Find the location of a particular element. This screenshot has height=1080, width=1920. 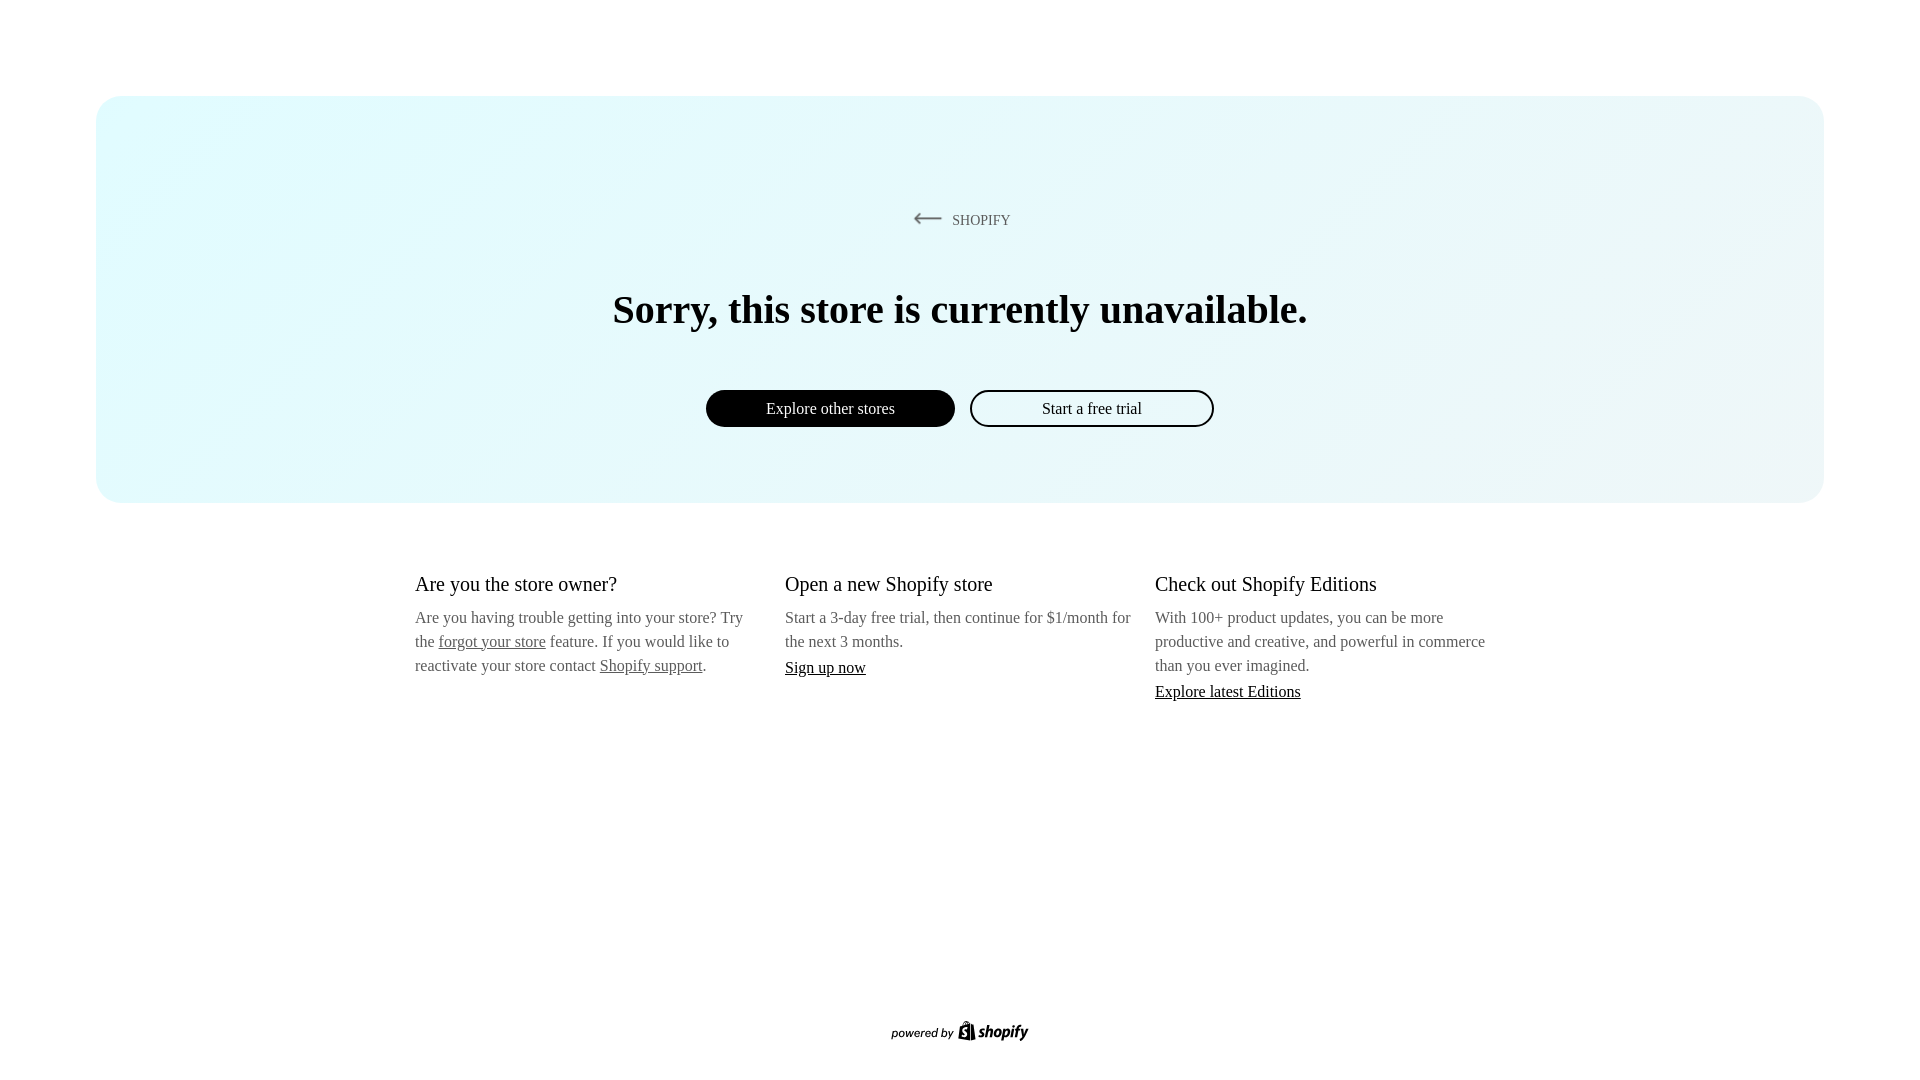

Sign up now is located at coordinates (825, 667).